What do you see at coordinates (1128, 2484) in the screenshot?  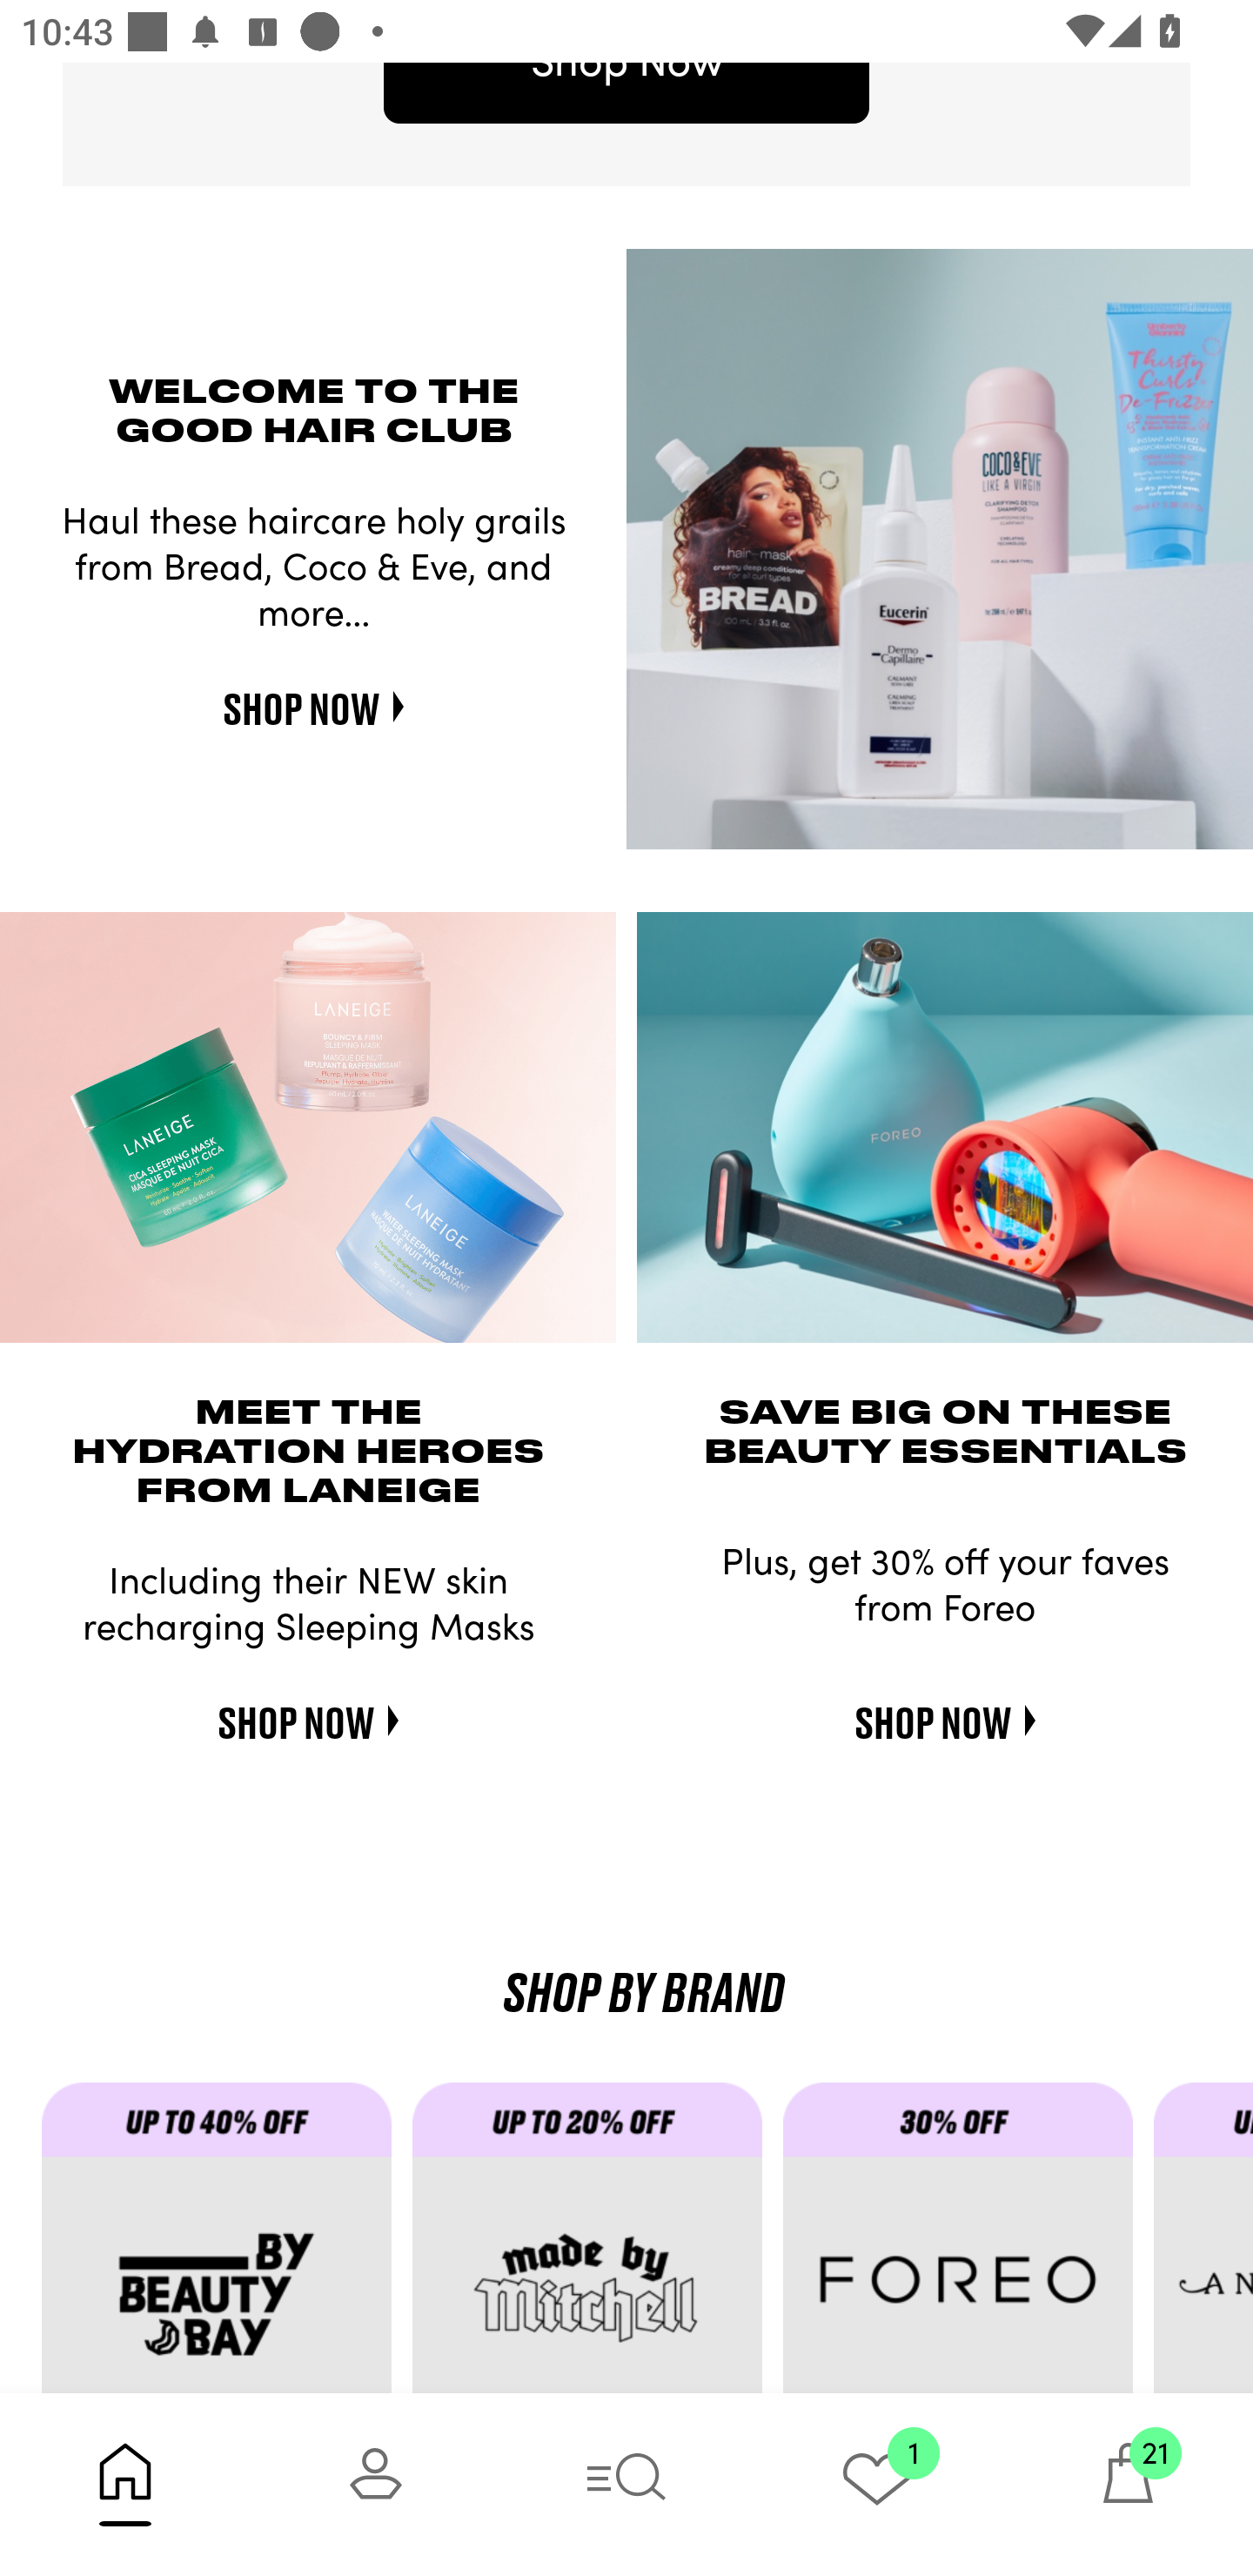 I see `21` at bounding box center [1128, 2484].